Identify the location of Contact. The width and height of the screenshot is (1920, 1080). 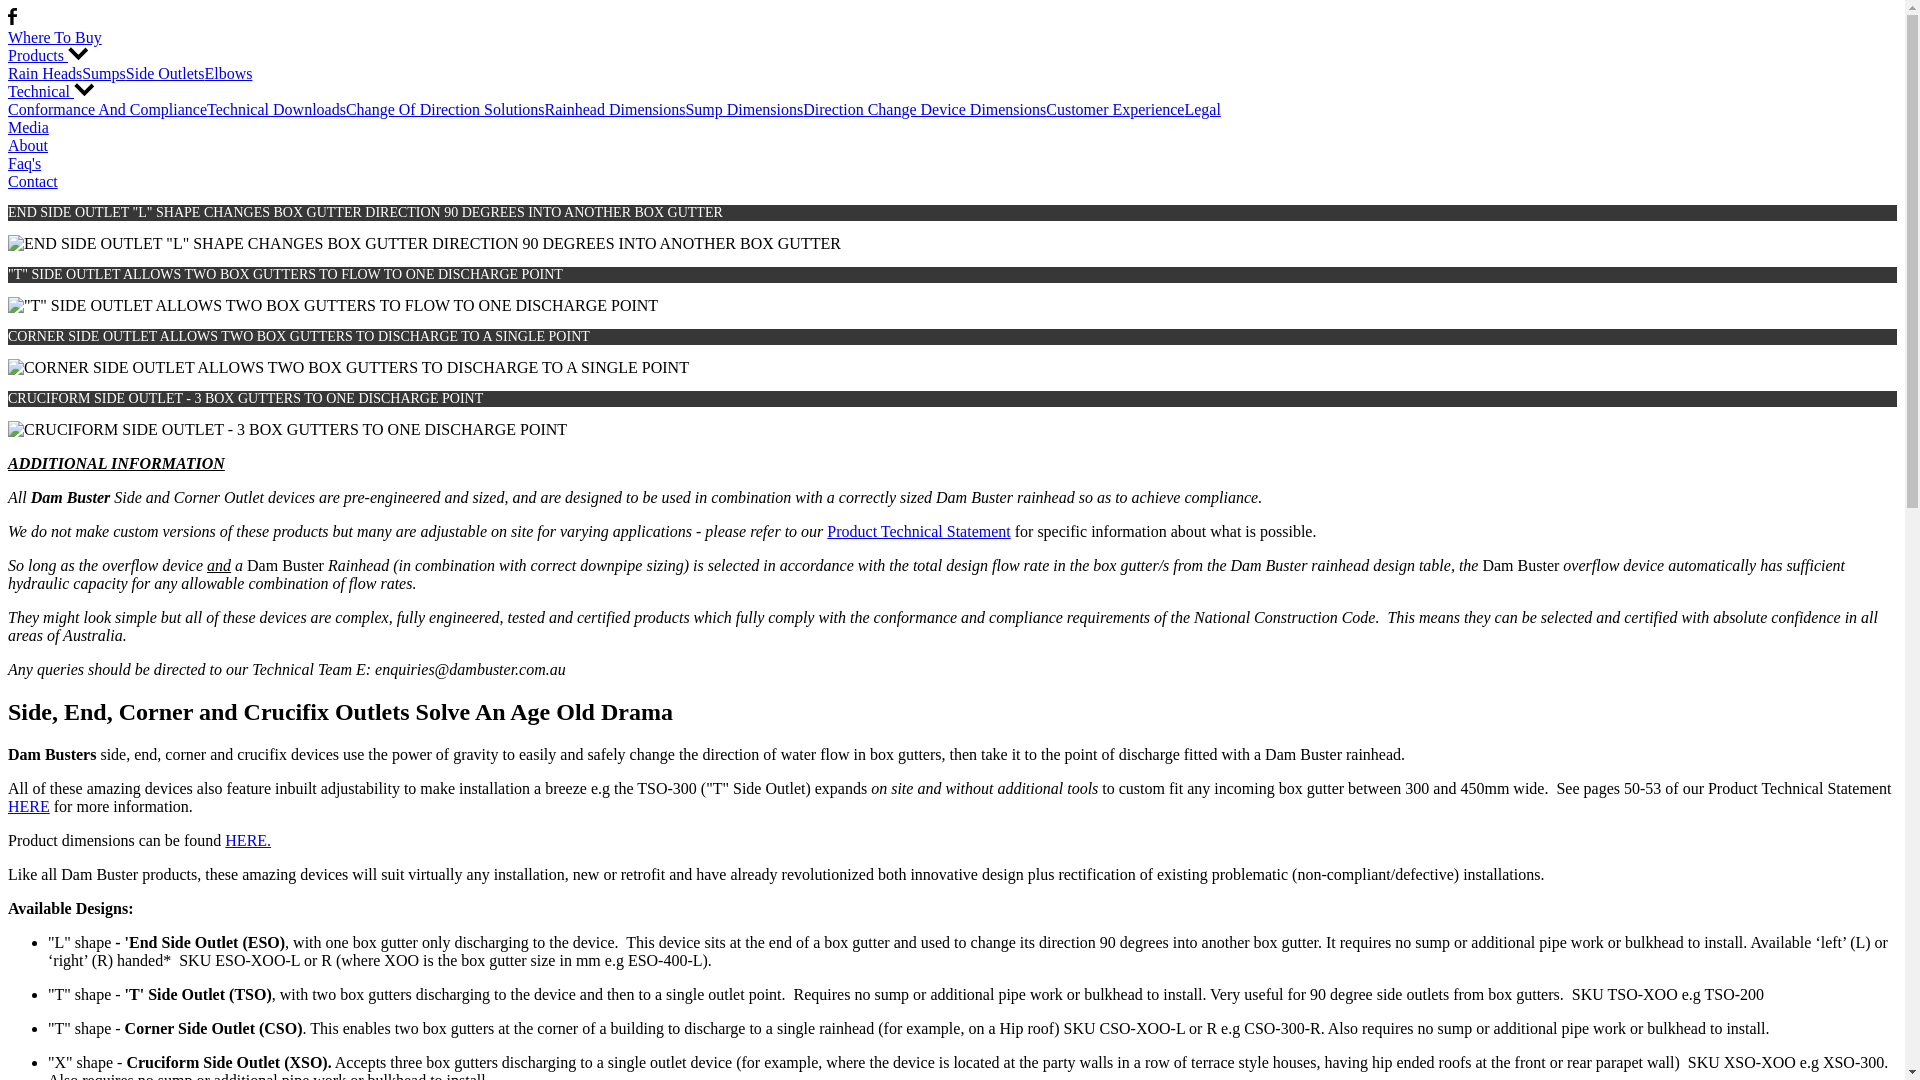
(952, 182).